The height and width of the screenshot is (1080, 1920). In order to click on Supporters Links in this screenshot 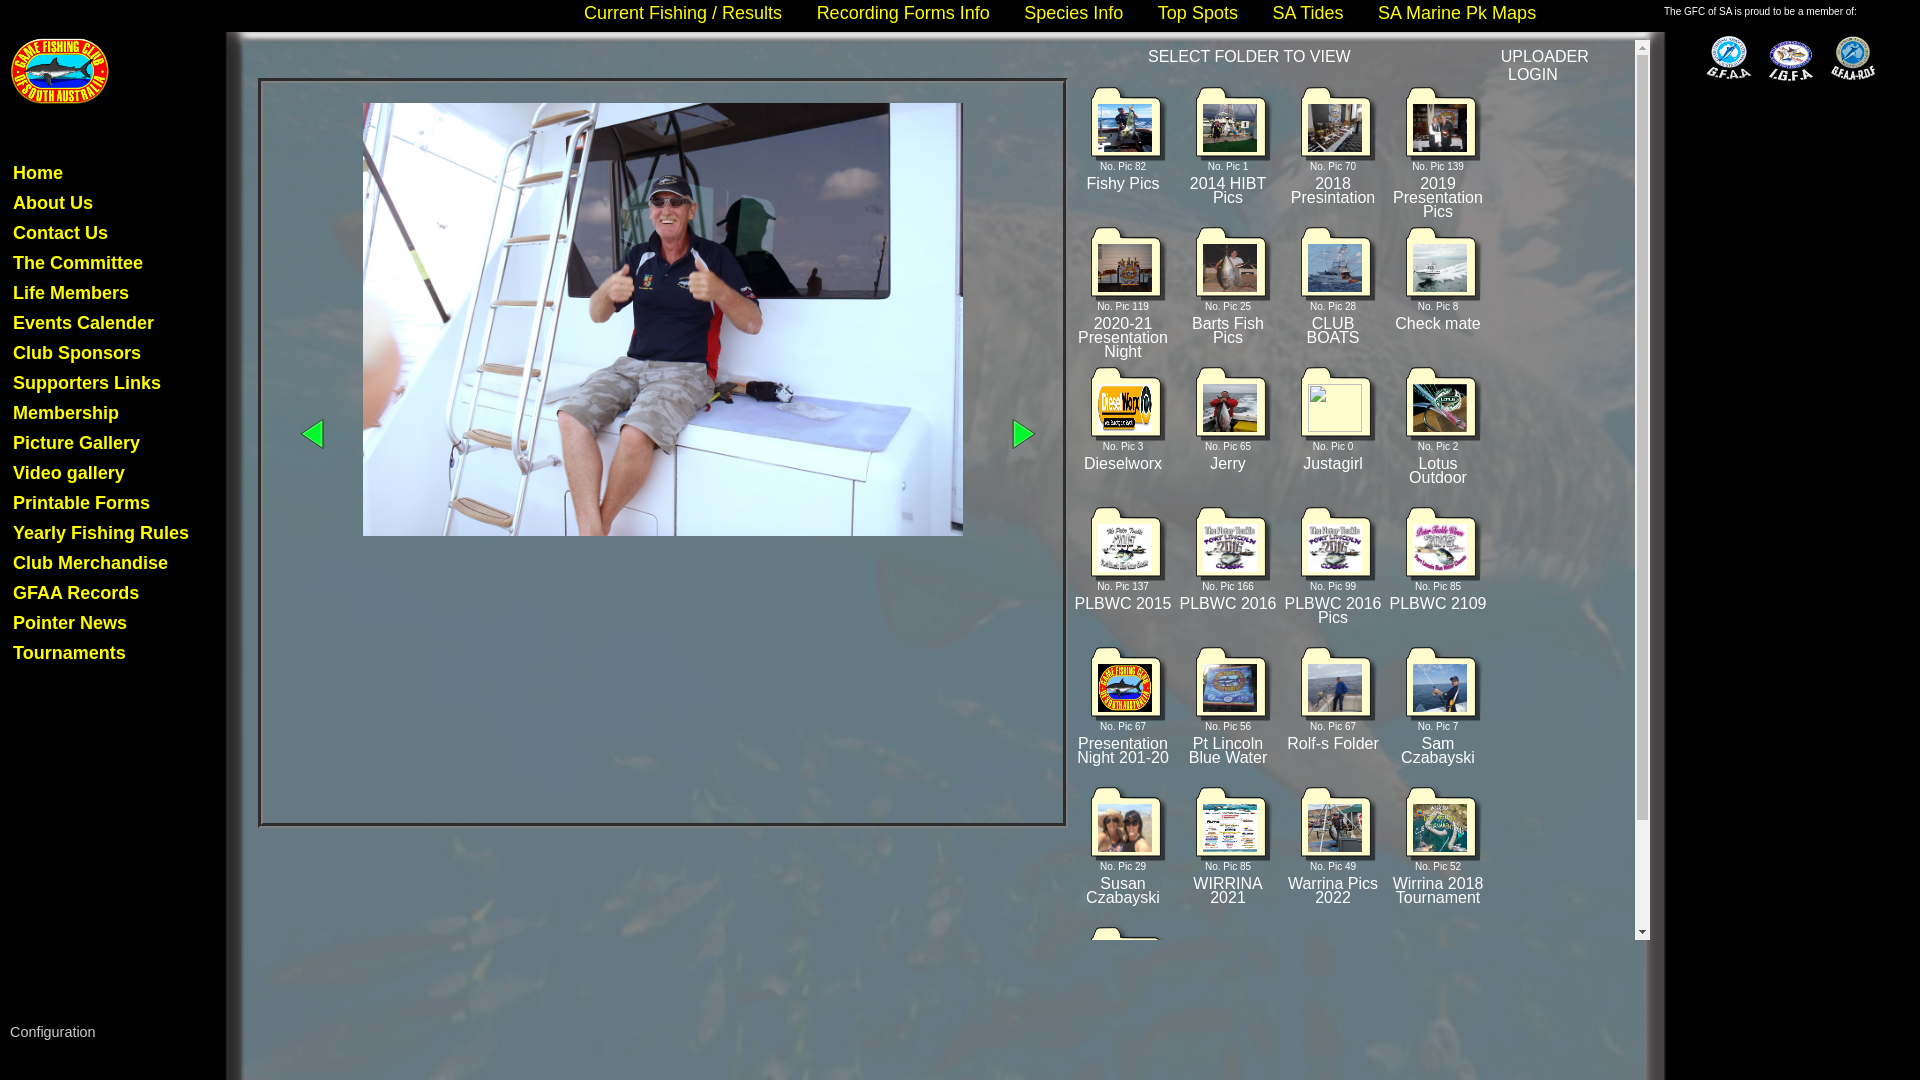, I will do `click(87, 384)`.